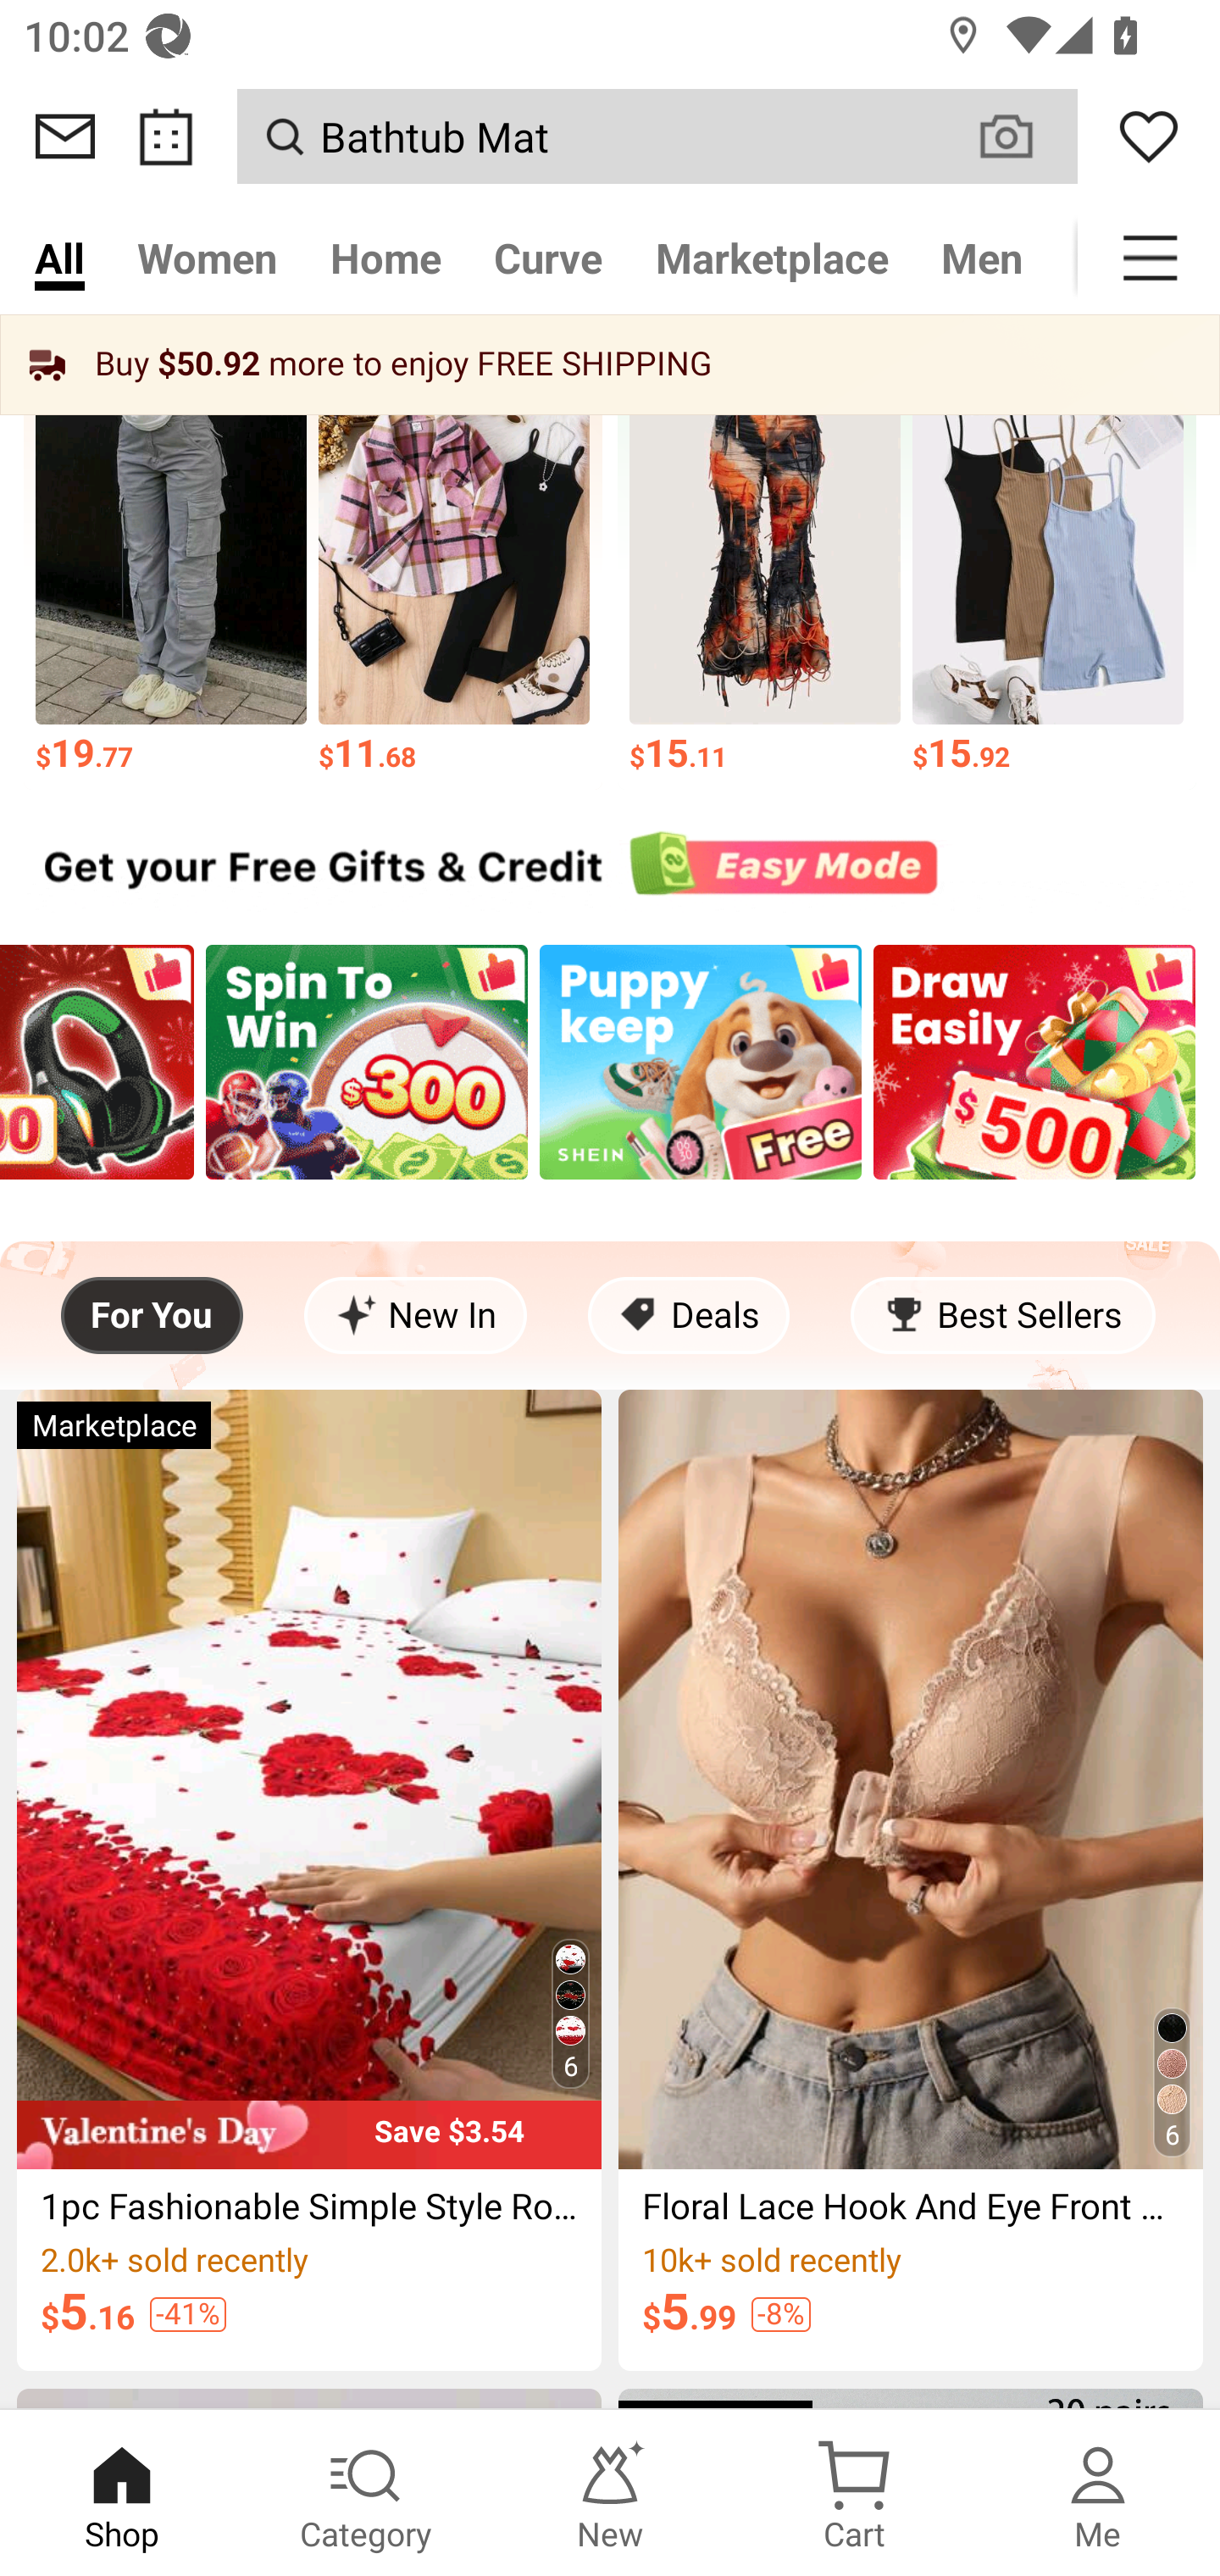 The width and height of the screenshot is (1220, 2576). Describe the element at coordinates (773, 258) in the screenshot. I see `Marketplace` at that location.